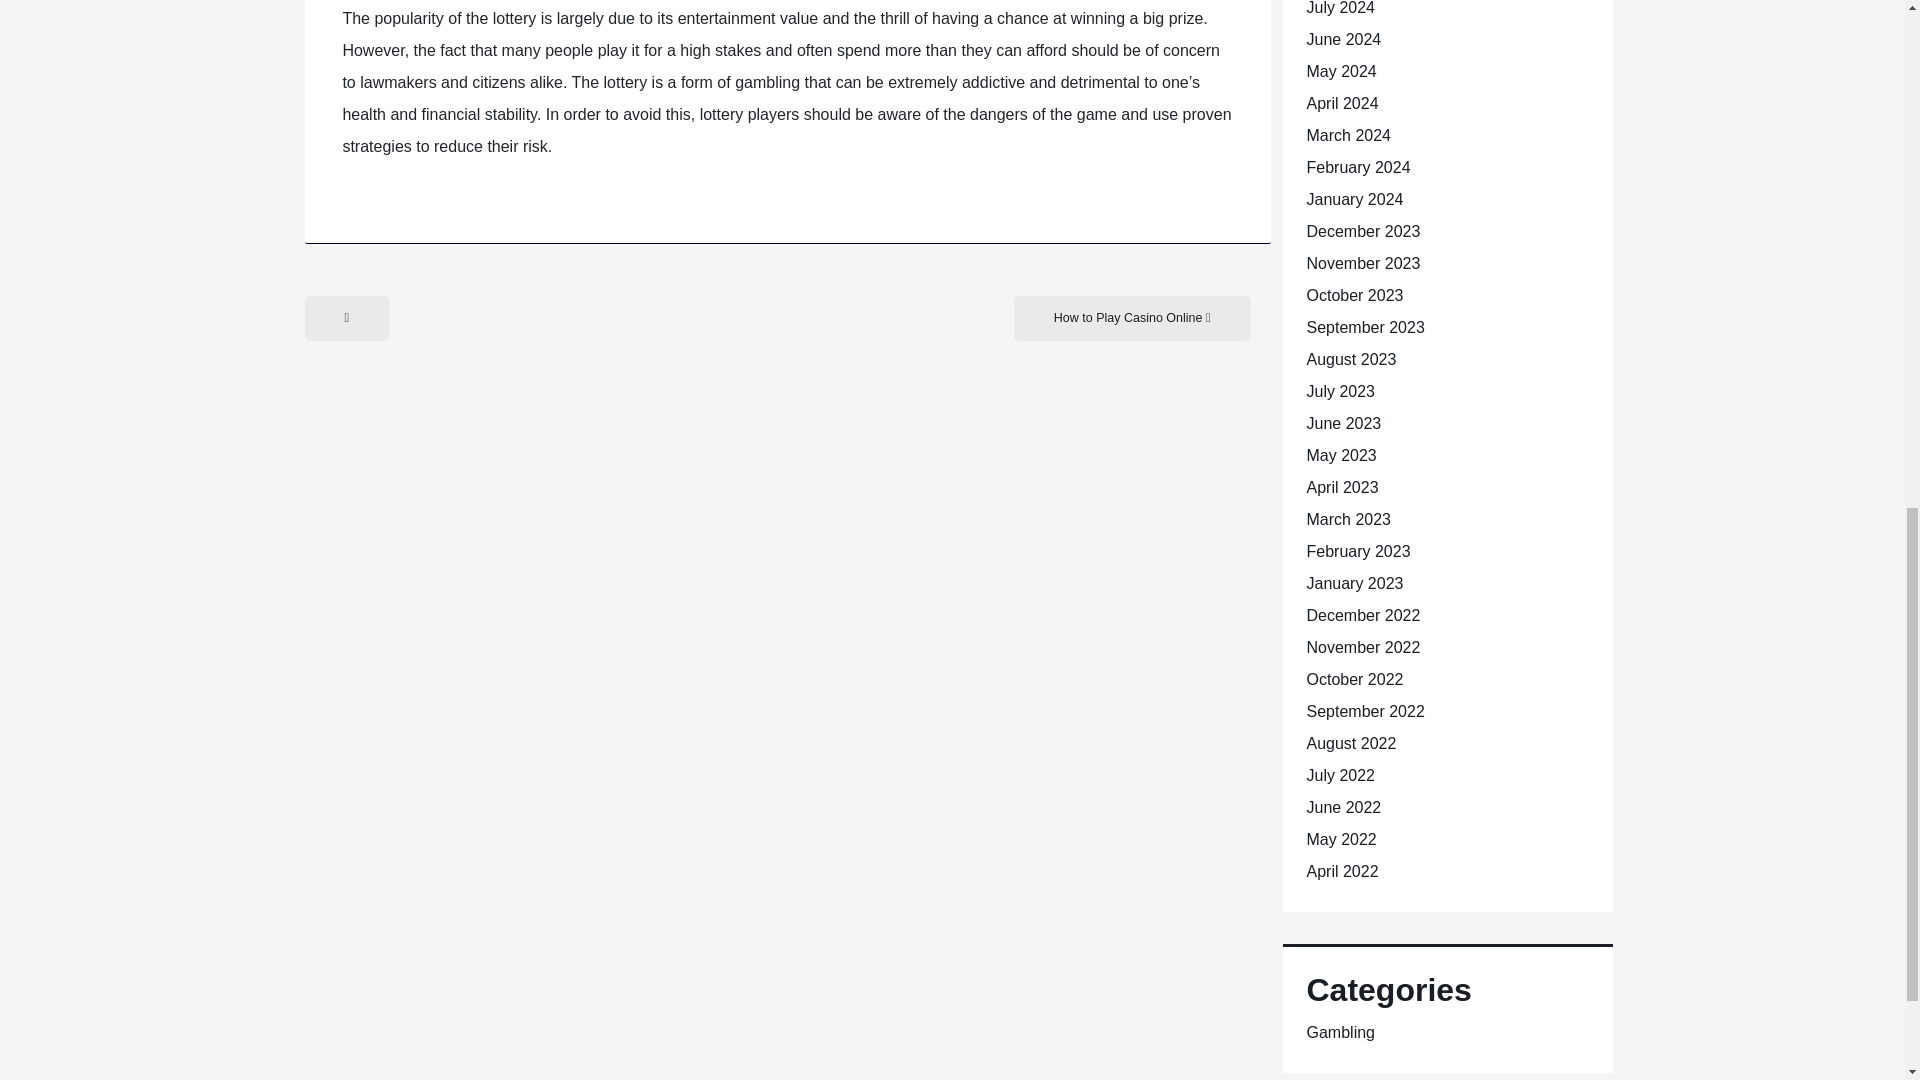 The image size is (1920, 1080). What do you see at coordinates (1357, 167) in the screenshot?
I see `February 2024` at bounding box center [1357, 167].